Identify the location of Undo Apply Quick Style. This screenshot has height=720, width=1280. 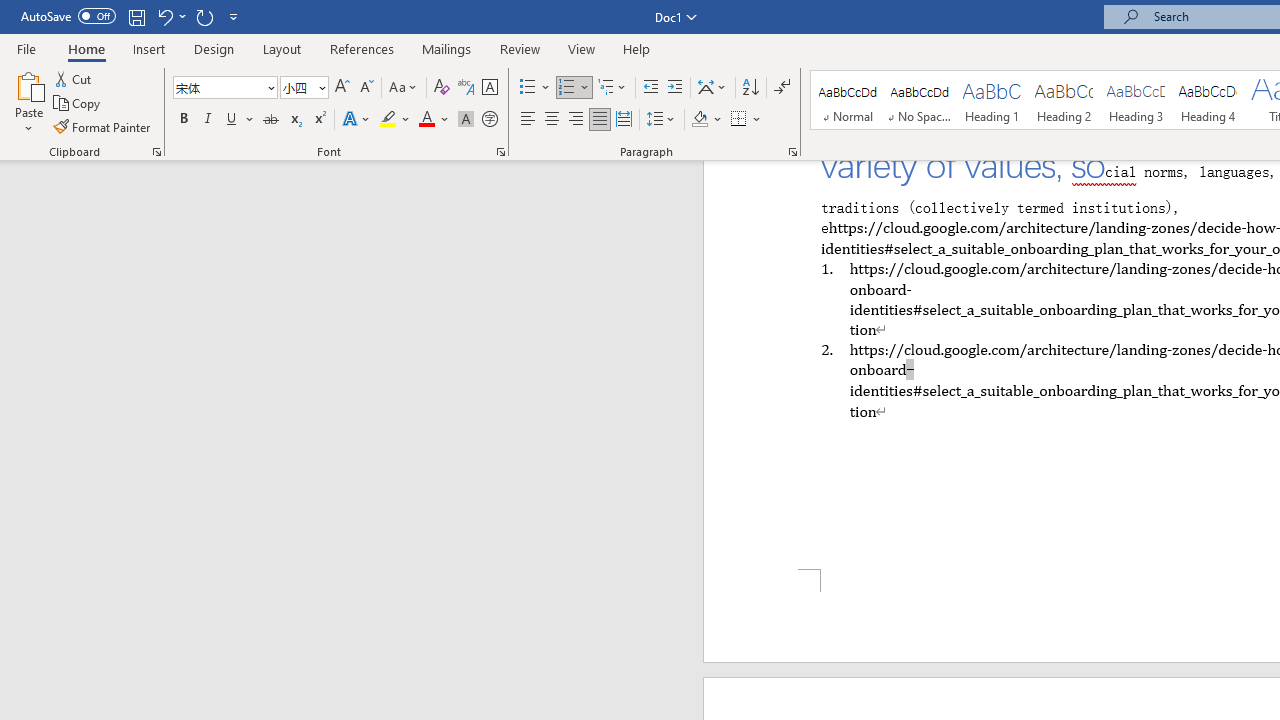
(164, 16).